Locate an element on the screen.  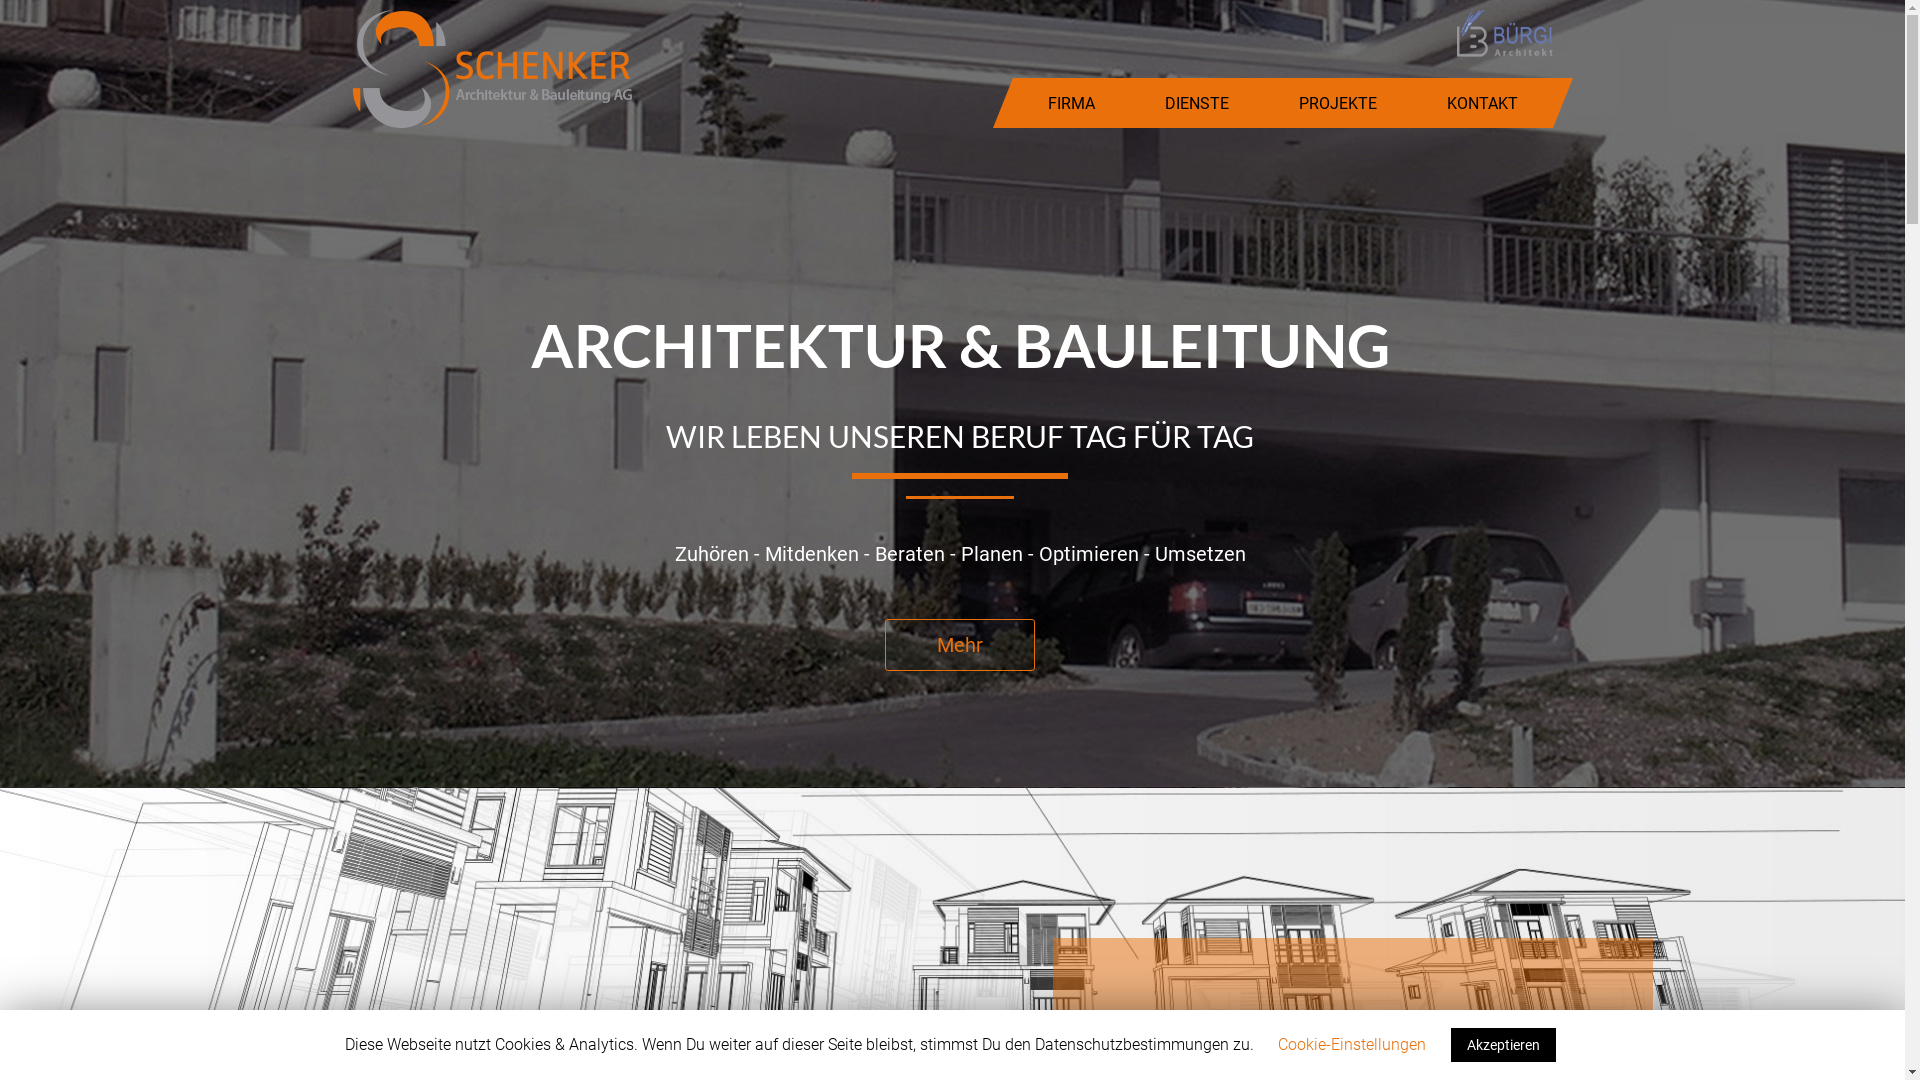
Mehr is located at coordinates (960, 645).